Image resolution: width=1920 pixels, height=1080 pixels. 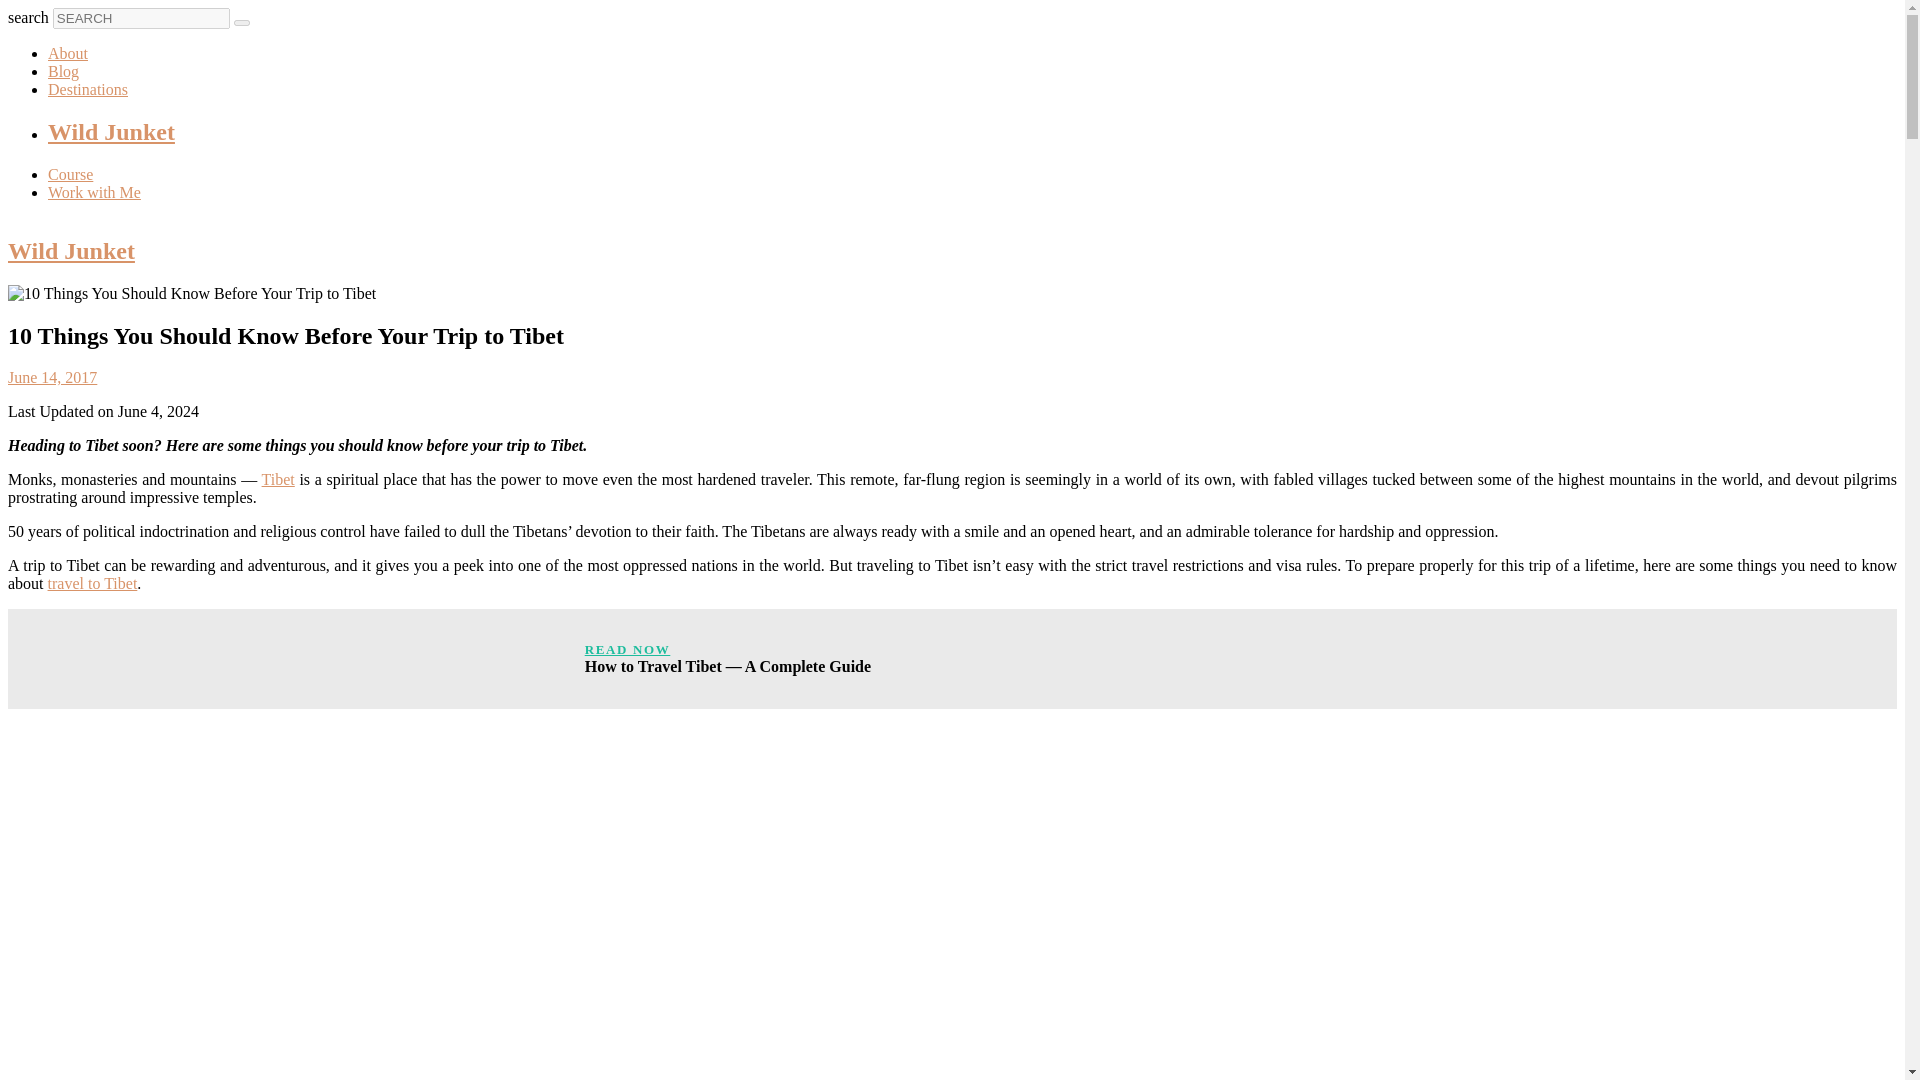 What do you see at coordinates (93, 582) in the screenshot?
I see `travel to Tibet` at bounding box center [93, 582].